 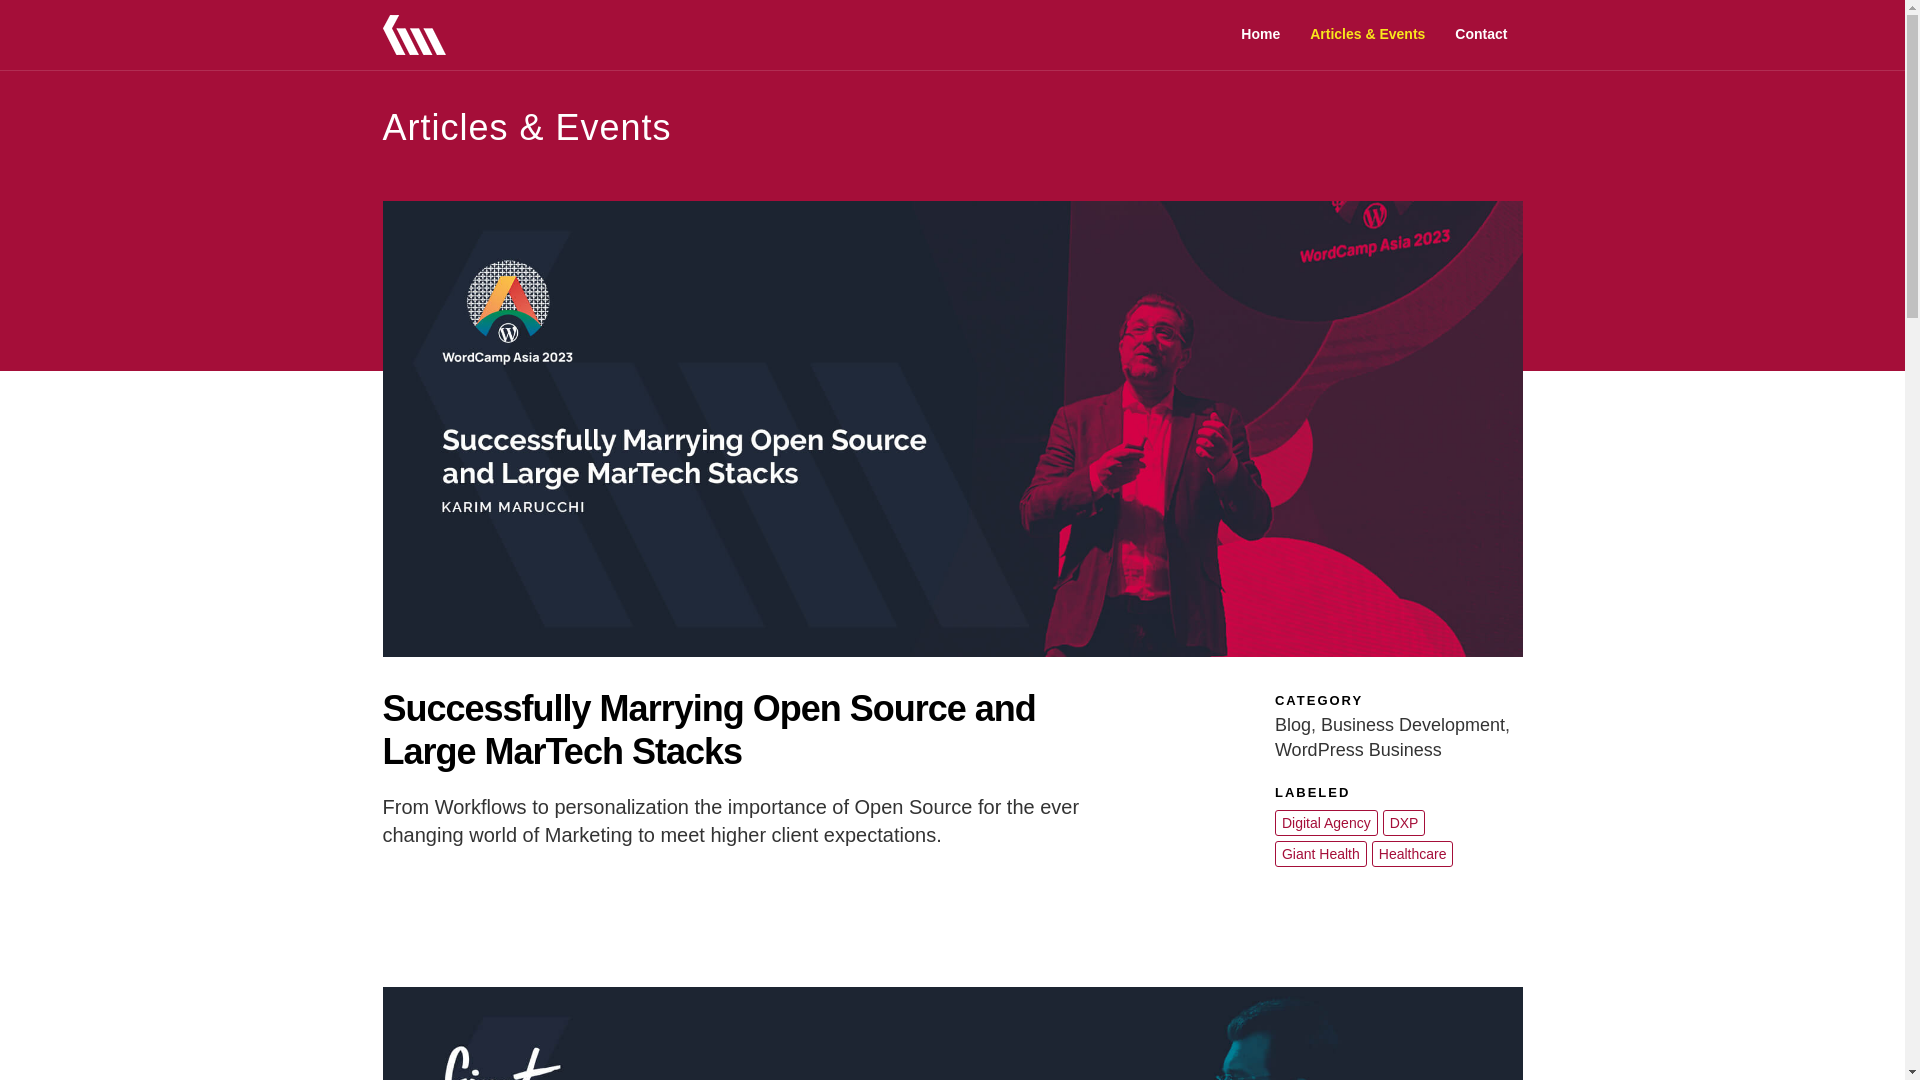 I want to click on Giant Health, so click(x=1320, y=854).